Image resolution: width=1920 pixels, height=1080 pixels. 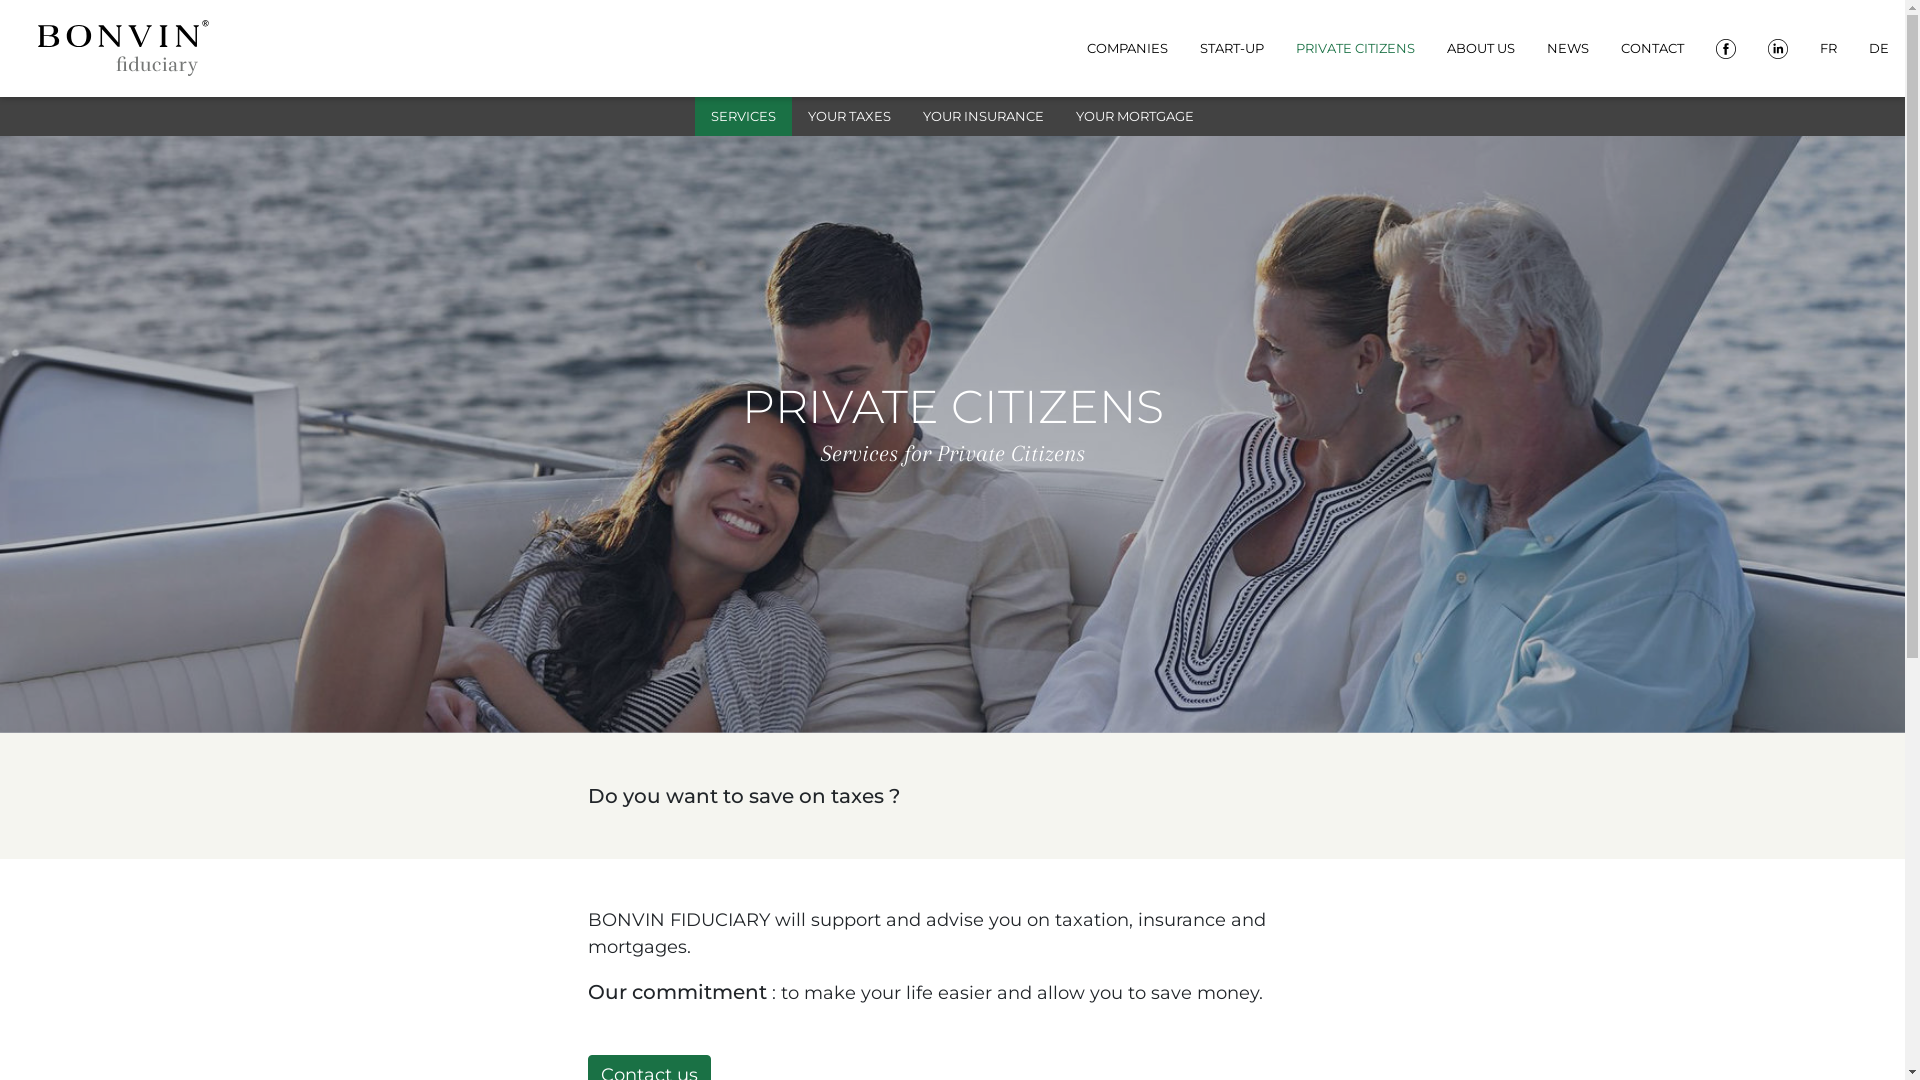 What do you see at coordinates (1481, 48) in the screenshot?
I see `ABOUT US` at bounding box center [1481, 48].